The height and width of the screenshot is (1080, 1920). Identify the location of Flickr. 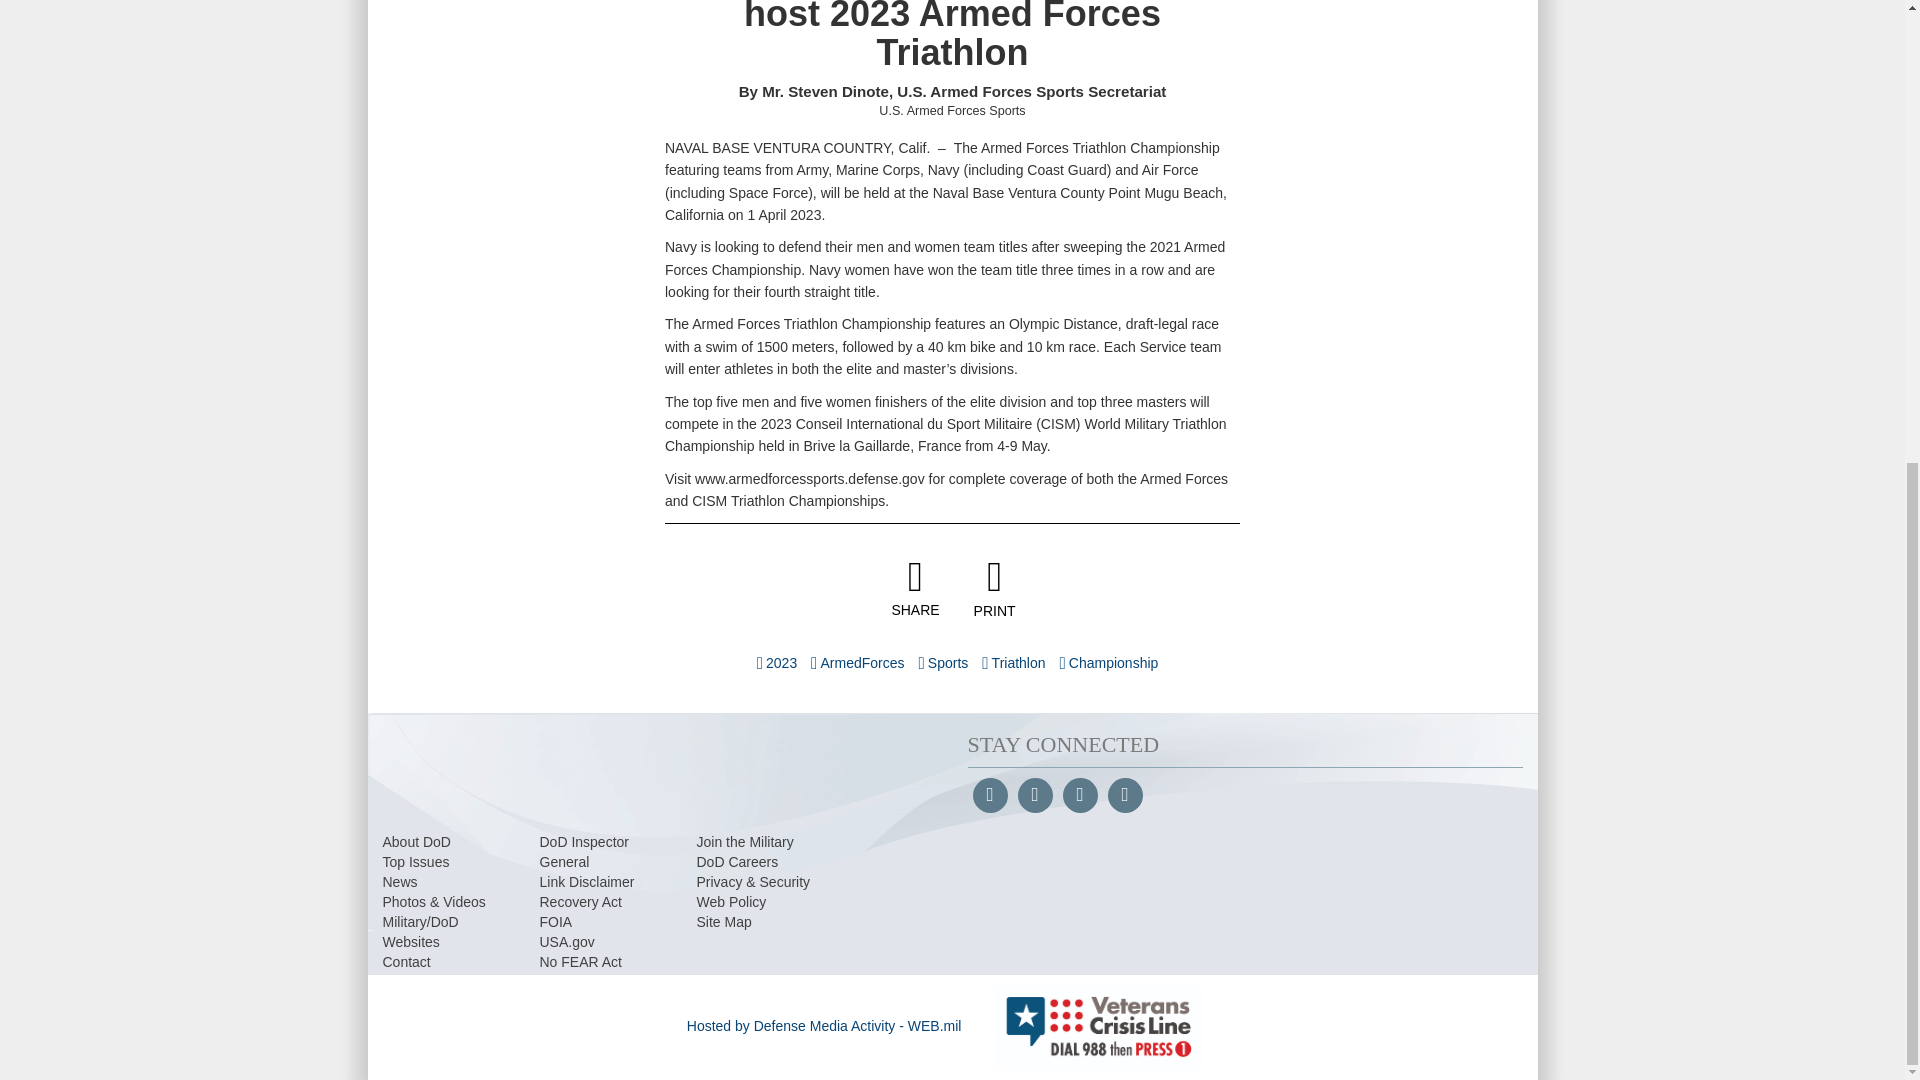
(1124, 796).